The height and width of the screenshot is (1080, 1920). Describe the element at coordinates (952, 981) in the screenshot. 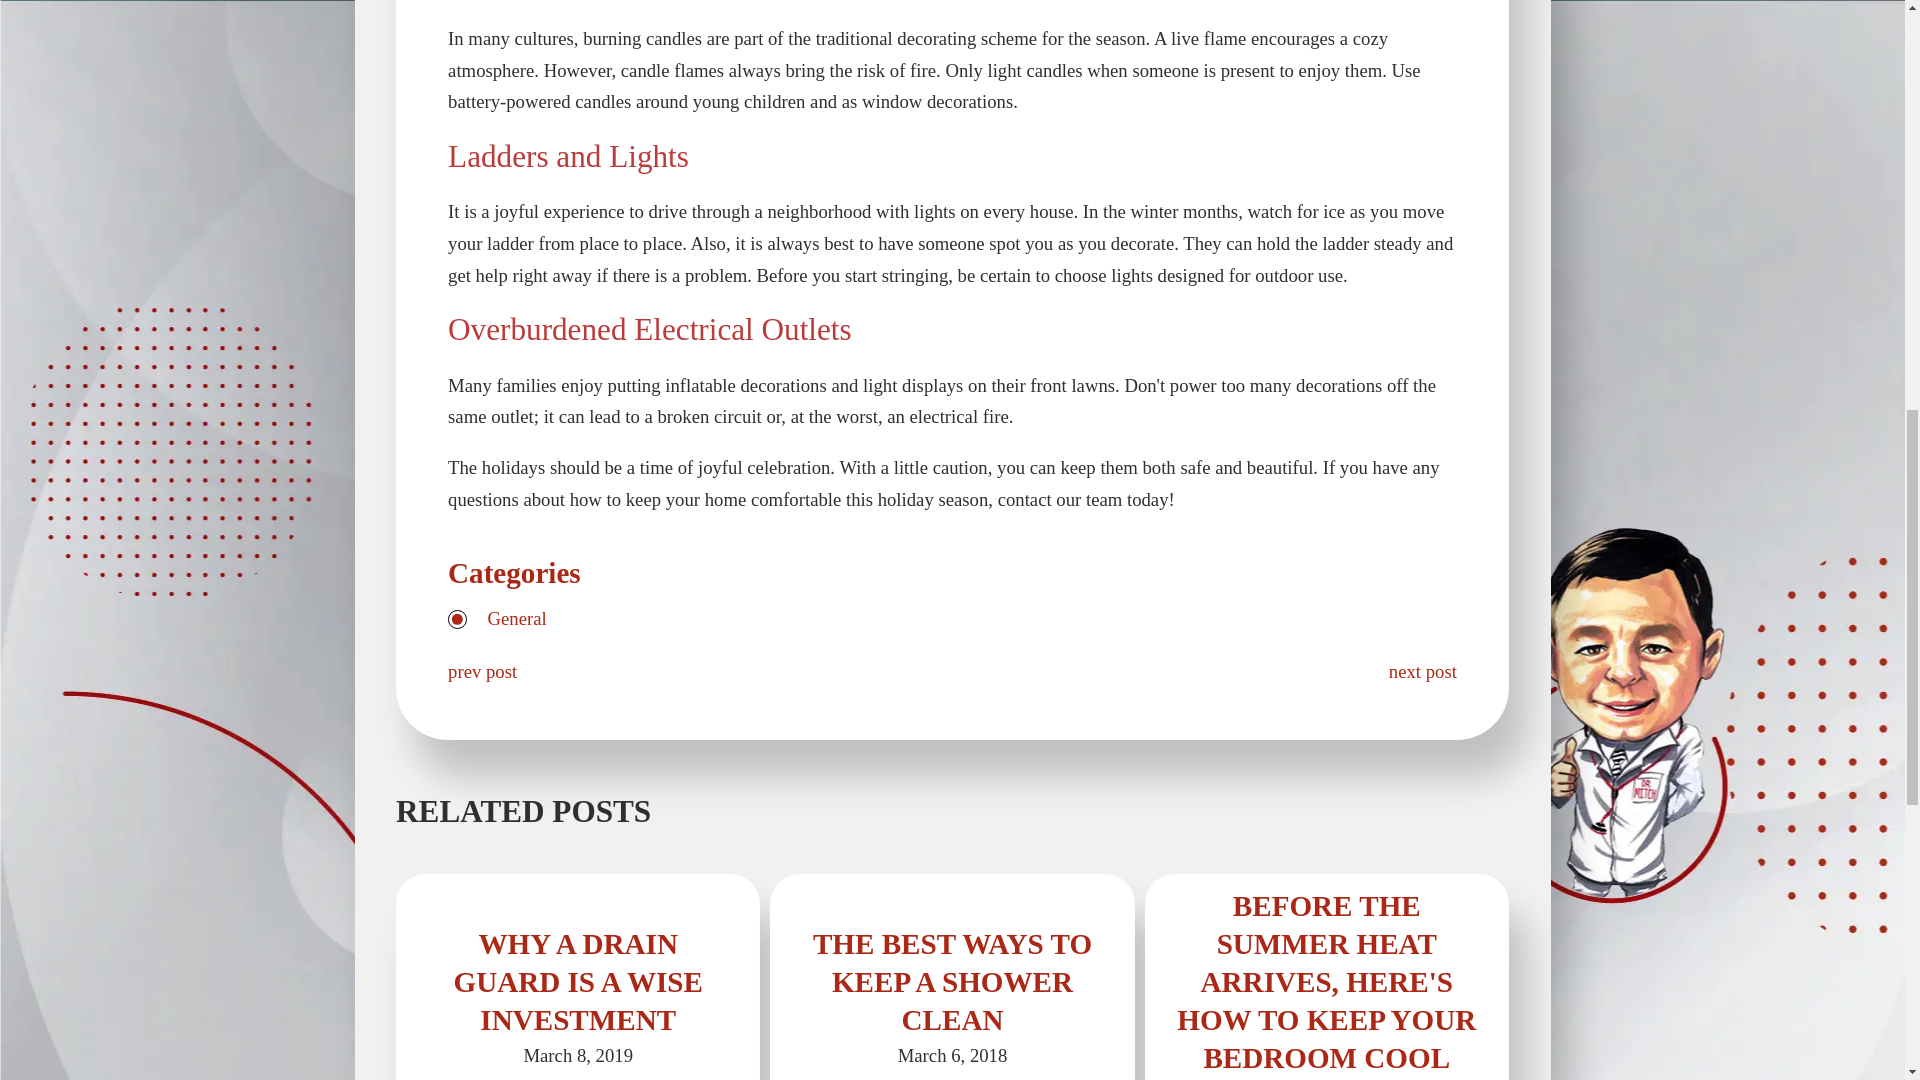

I see `THE BEST WAYS TO KEEP A SHOWER CLEAN` at that location.